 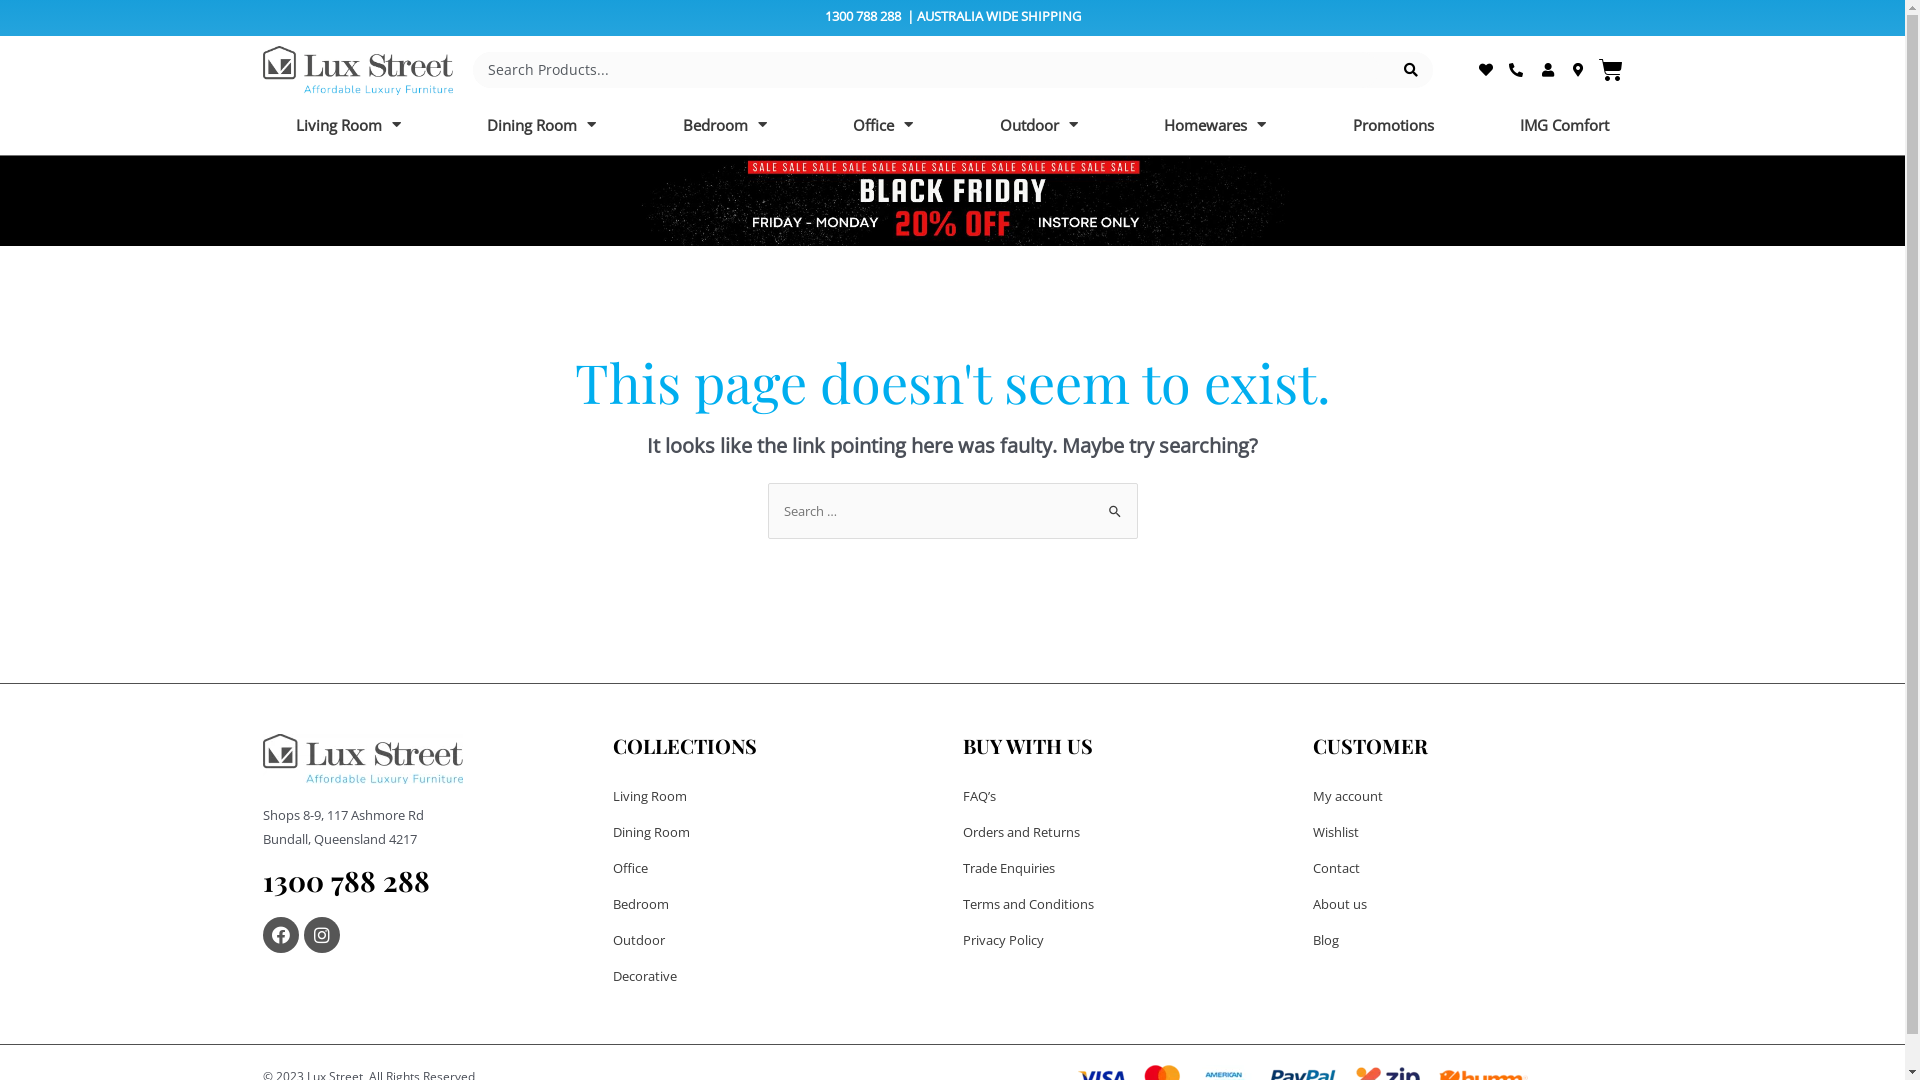 What do you see at coordinates (346, 880) in the screenshot?
I see `1300 788 288` at bounding box center [346, 880].